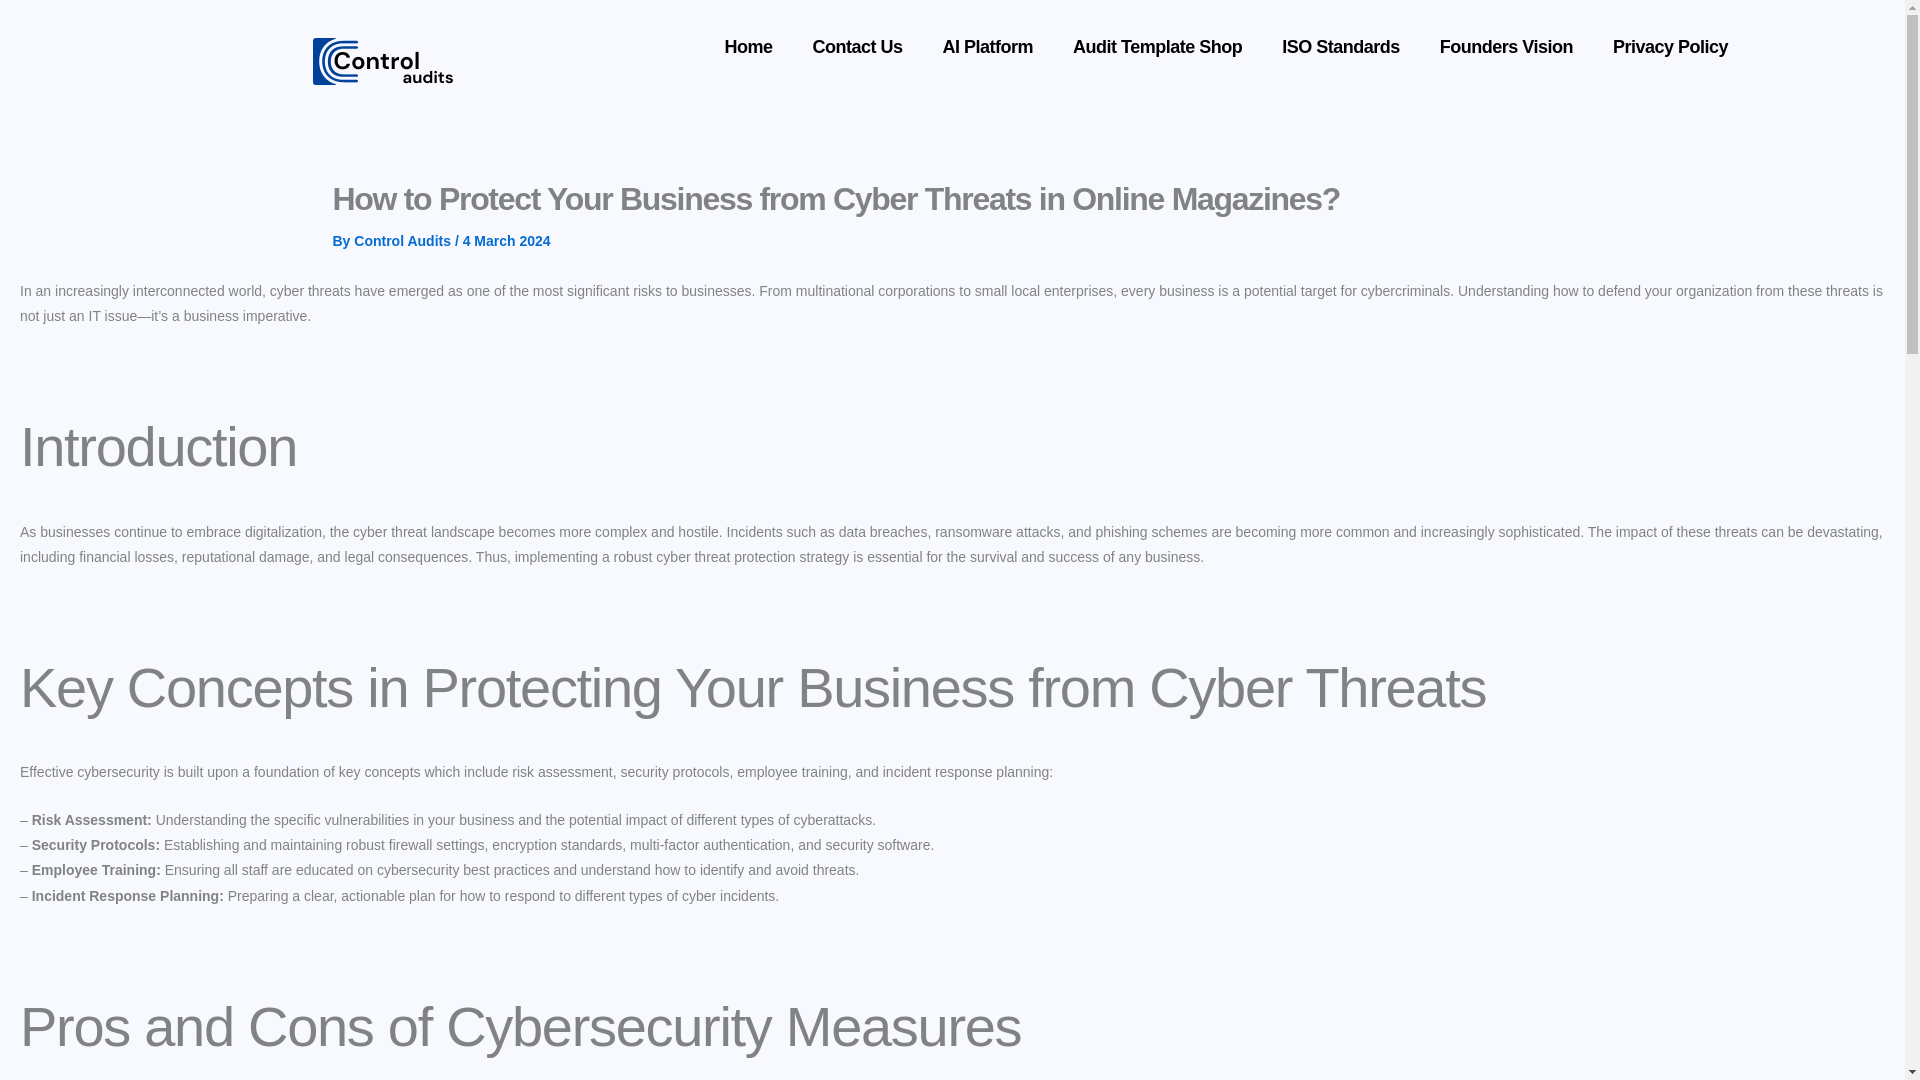  What do you see at coordinates (1670, 46) in the screenshot?
I see `Privacy Policy` at bounding box center [1670, 46].